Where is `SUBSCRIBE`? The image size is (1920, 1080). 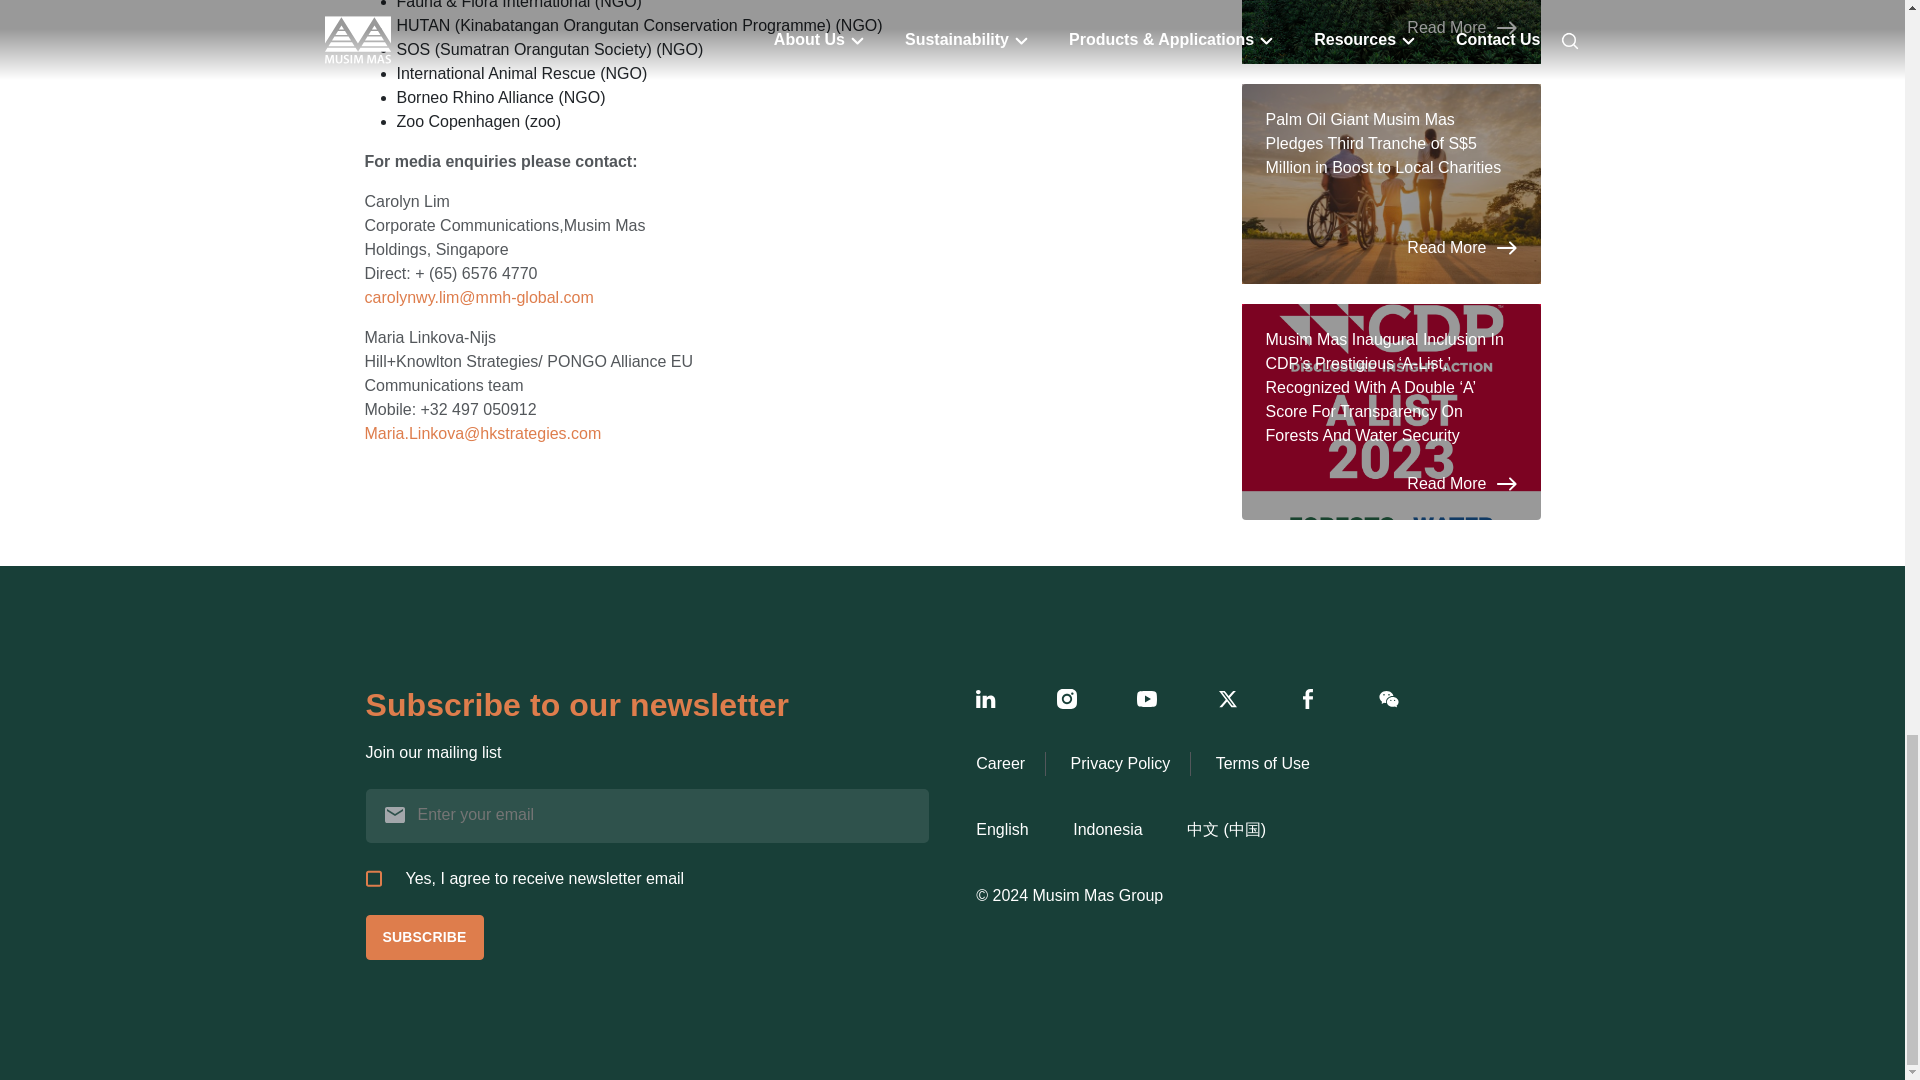 SUBSCRIBE is located at coordinates (424, 937).